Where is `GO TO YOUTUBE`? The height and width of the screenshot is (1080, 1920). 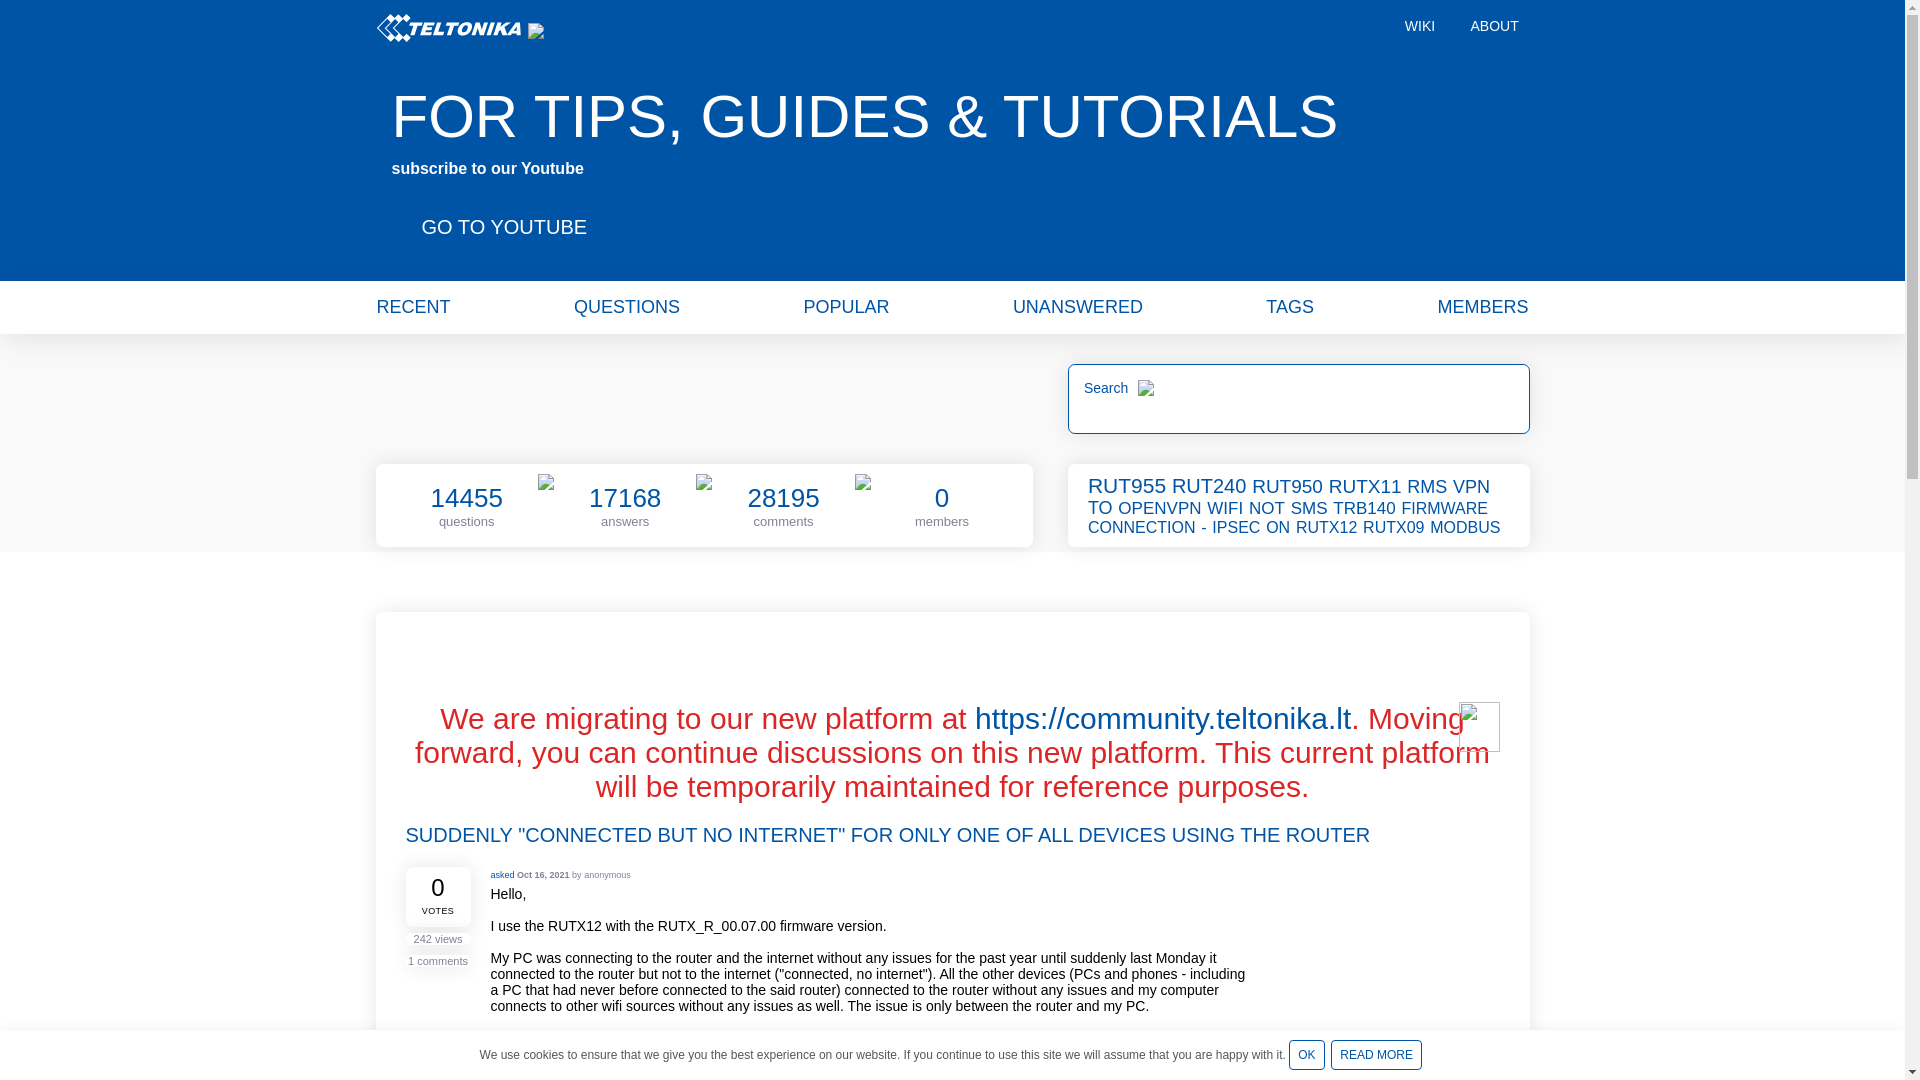 GO TO YOUTUBE is located at coordinates (504, 226).